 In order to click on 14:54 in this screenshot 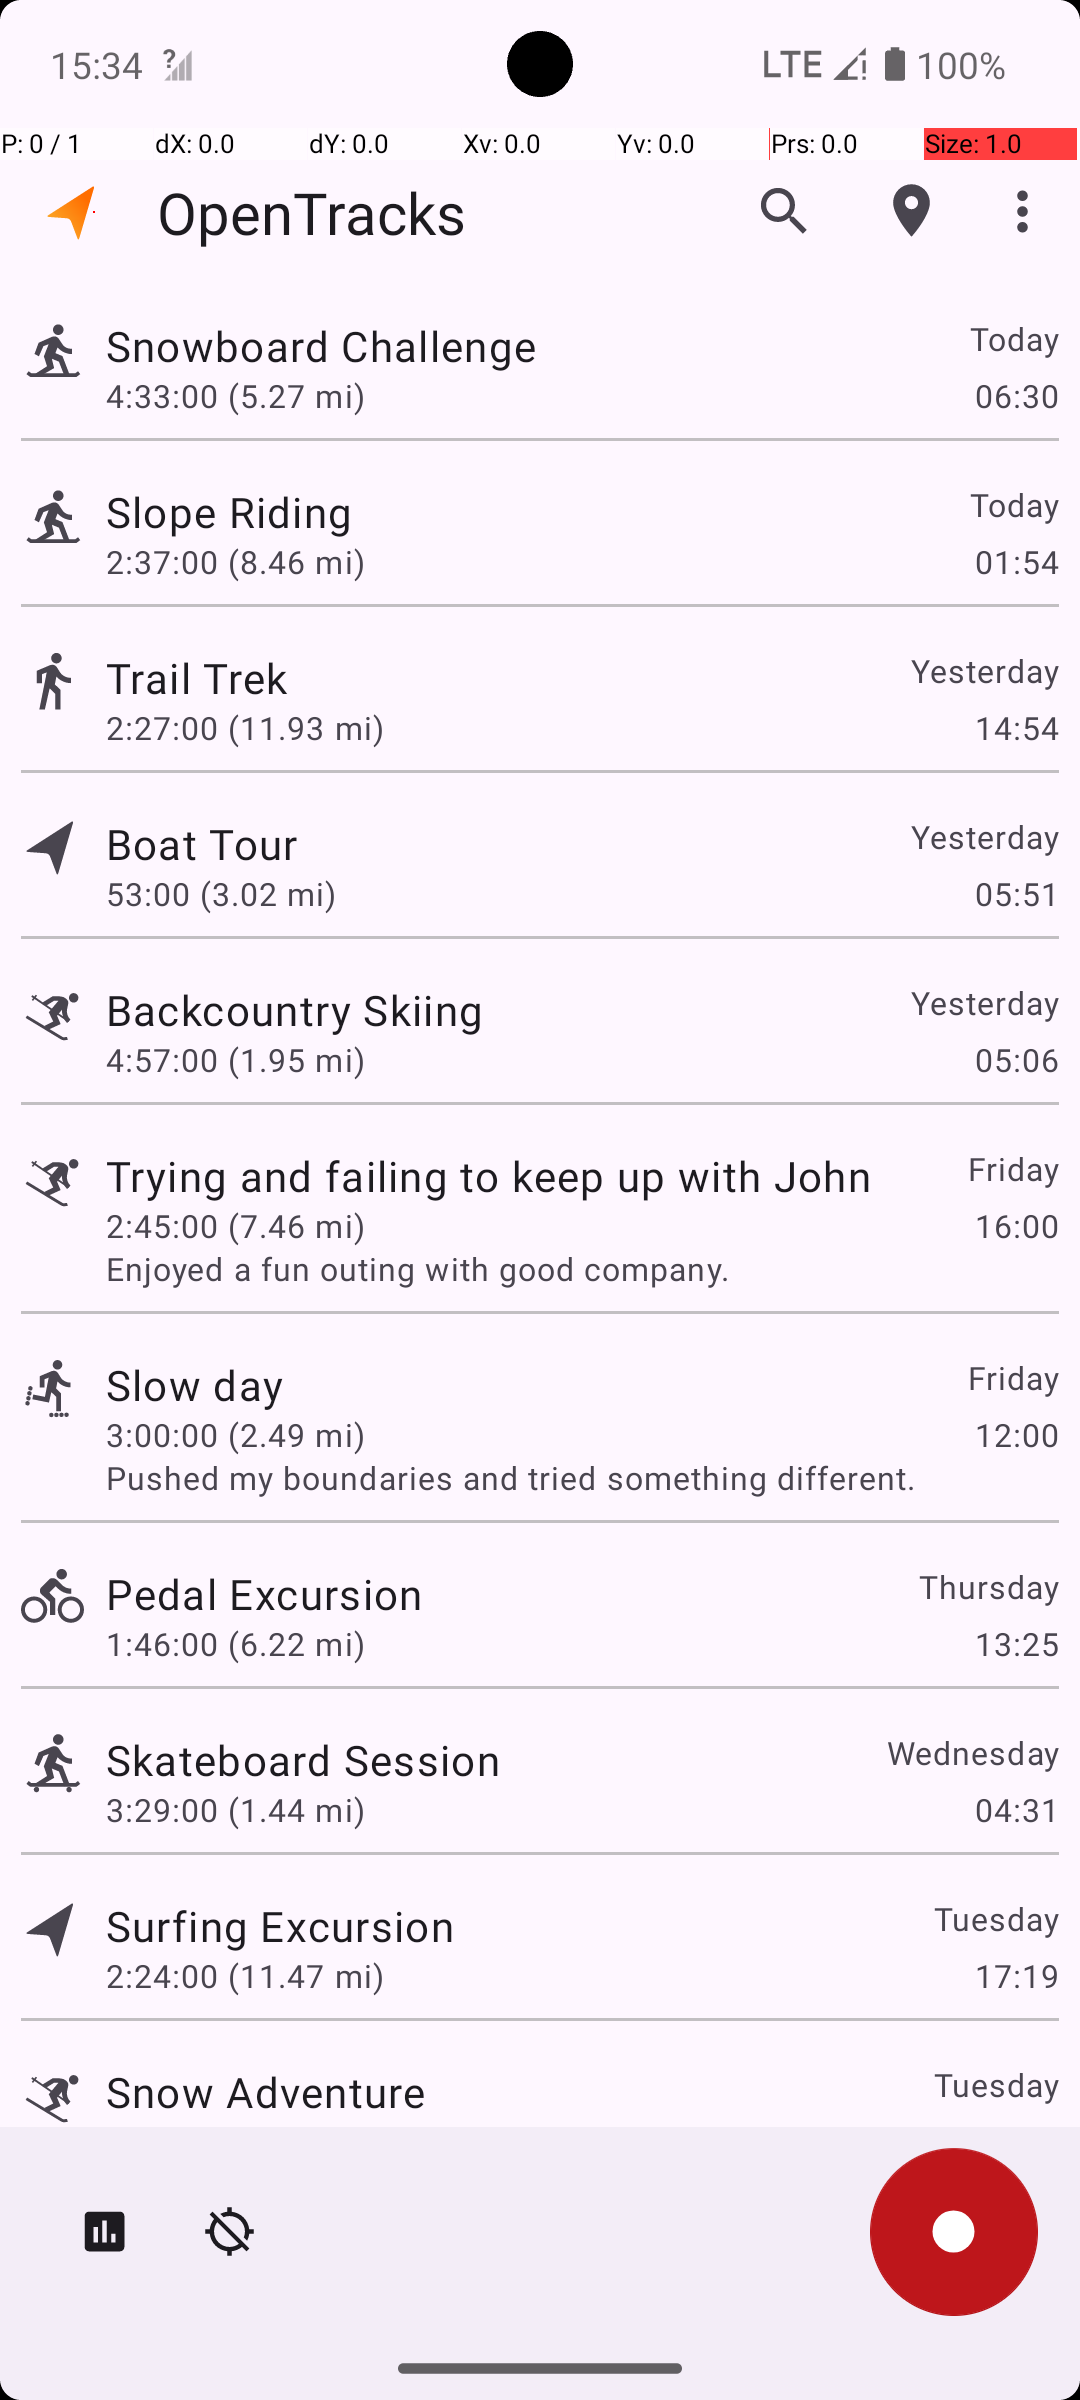, I will do `click(1016, 728)`.